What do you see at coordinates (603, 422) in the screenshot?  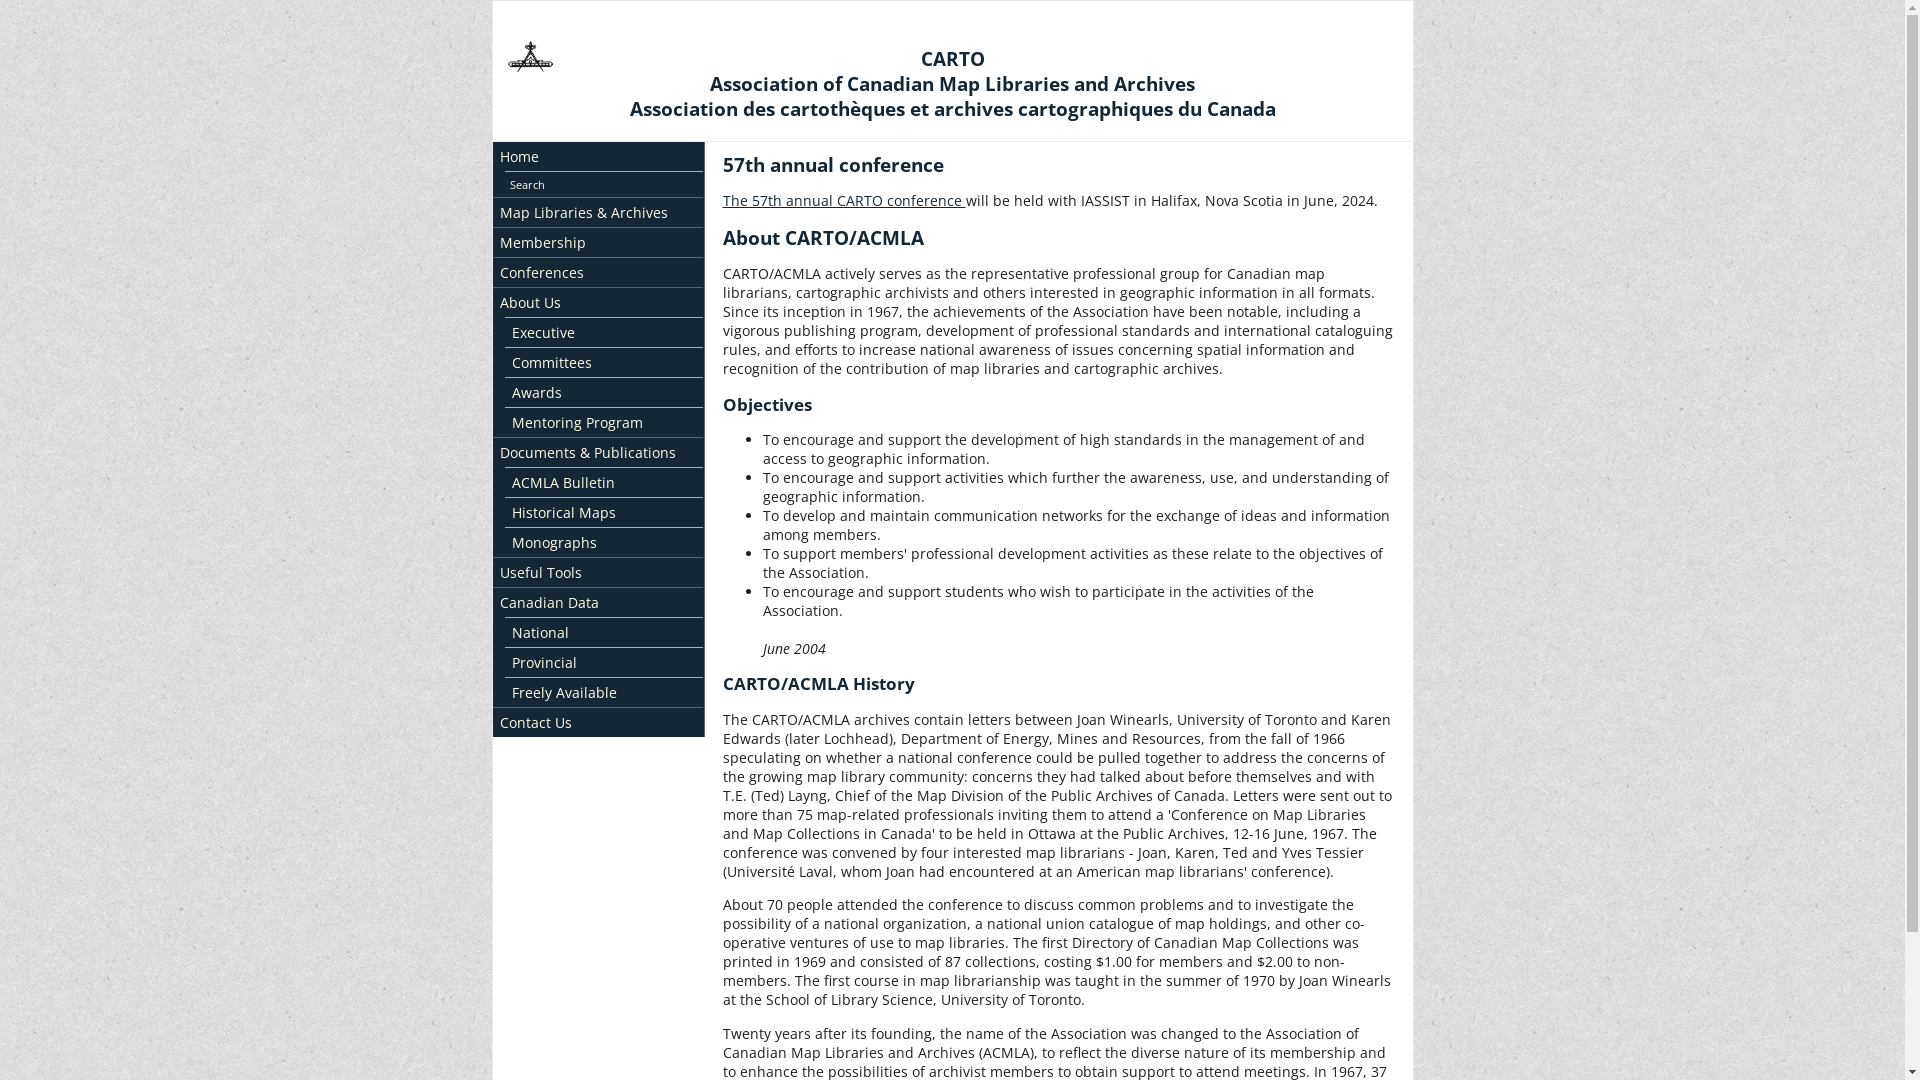 I see `Mentoring Program` at bounding box center [603, 422].